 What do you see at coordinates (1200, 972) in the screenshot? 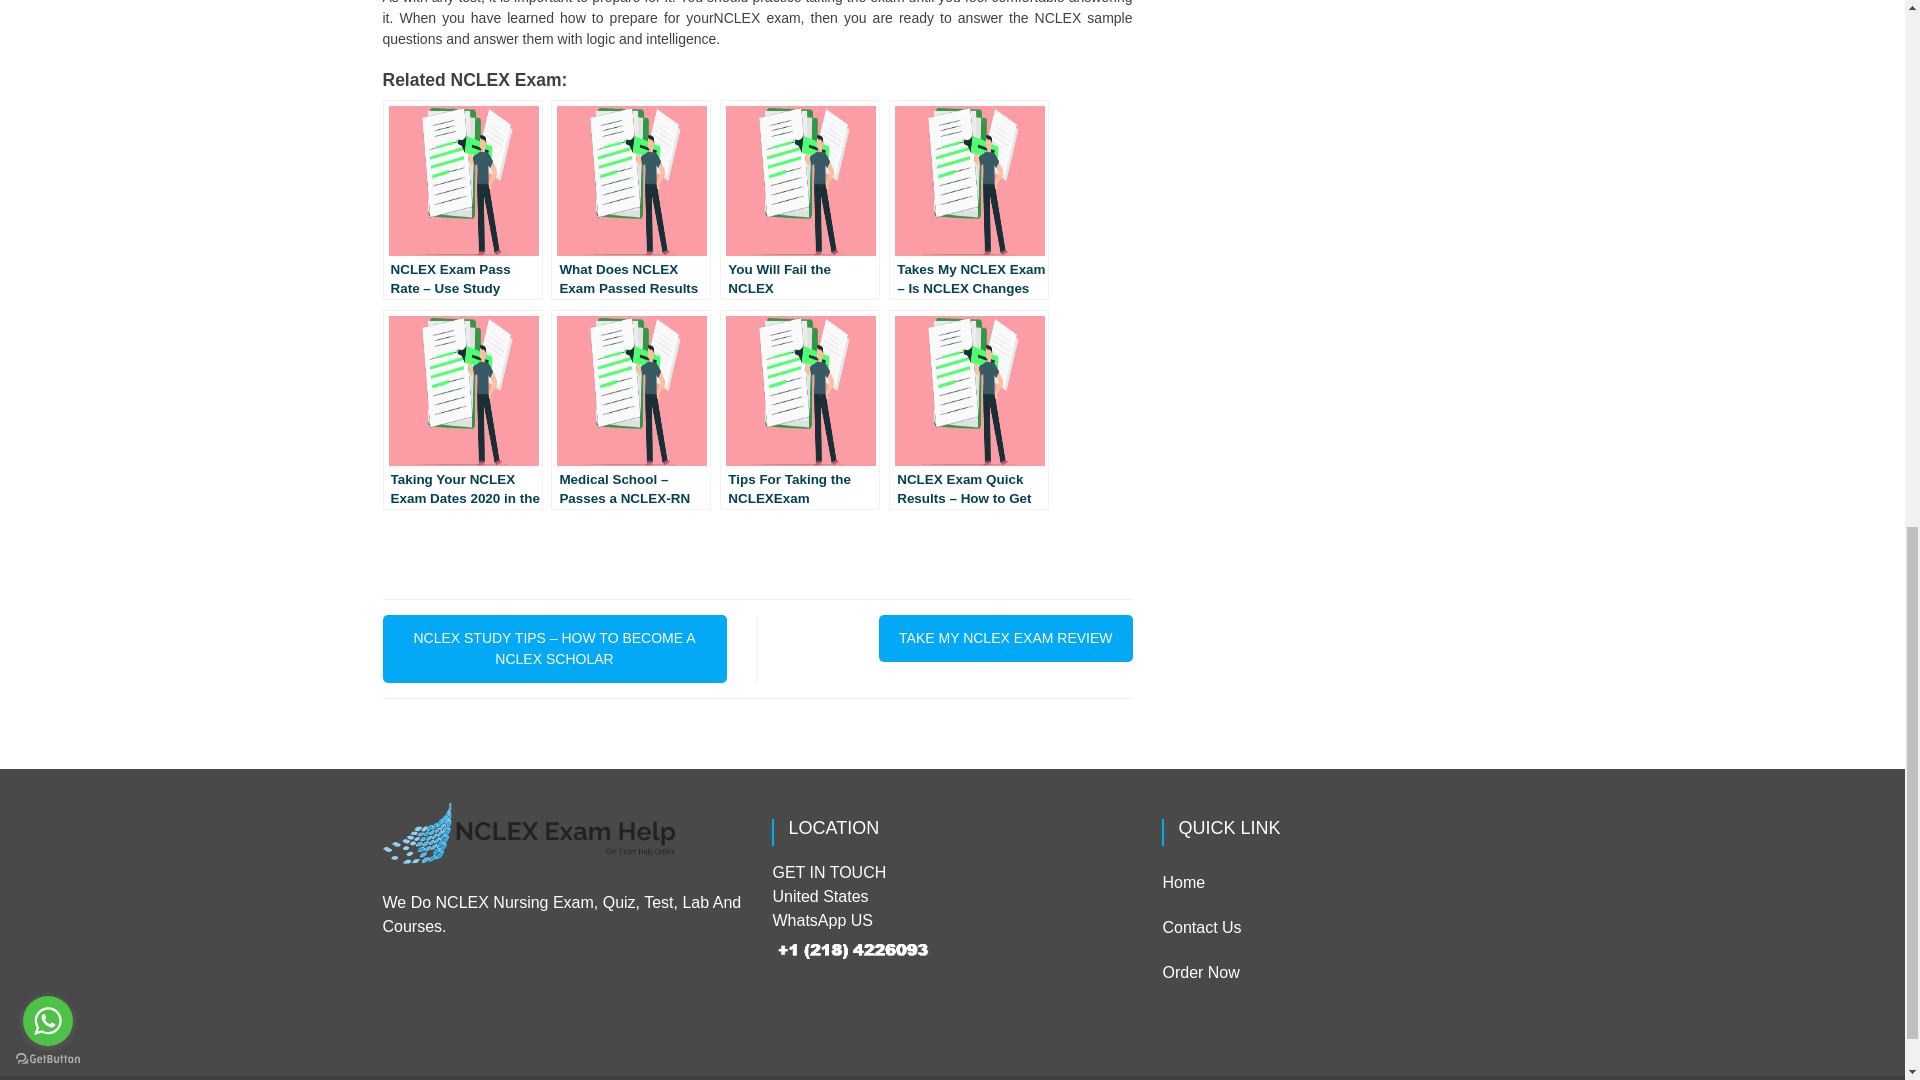
I see `Order Now` at bounding box center [1200, 972].